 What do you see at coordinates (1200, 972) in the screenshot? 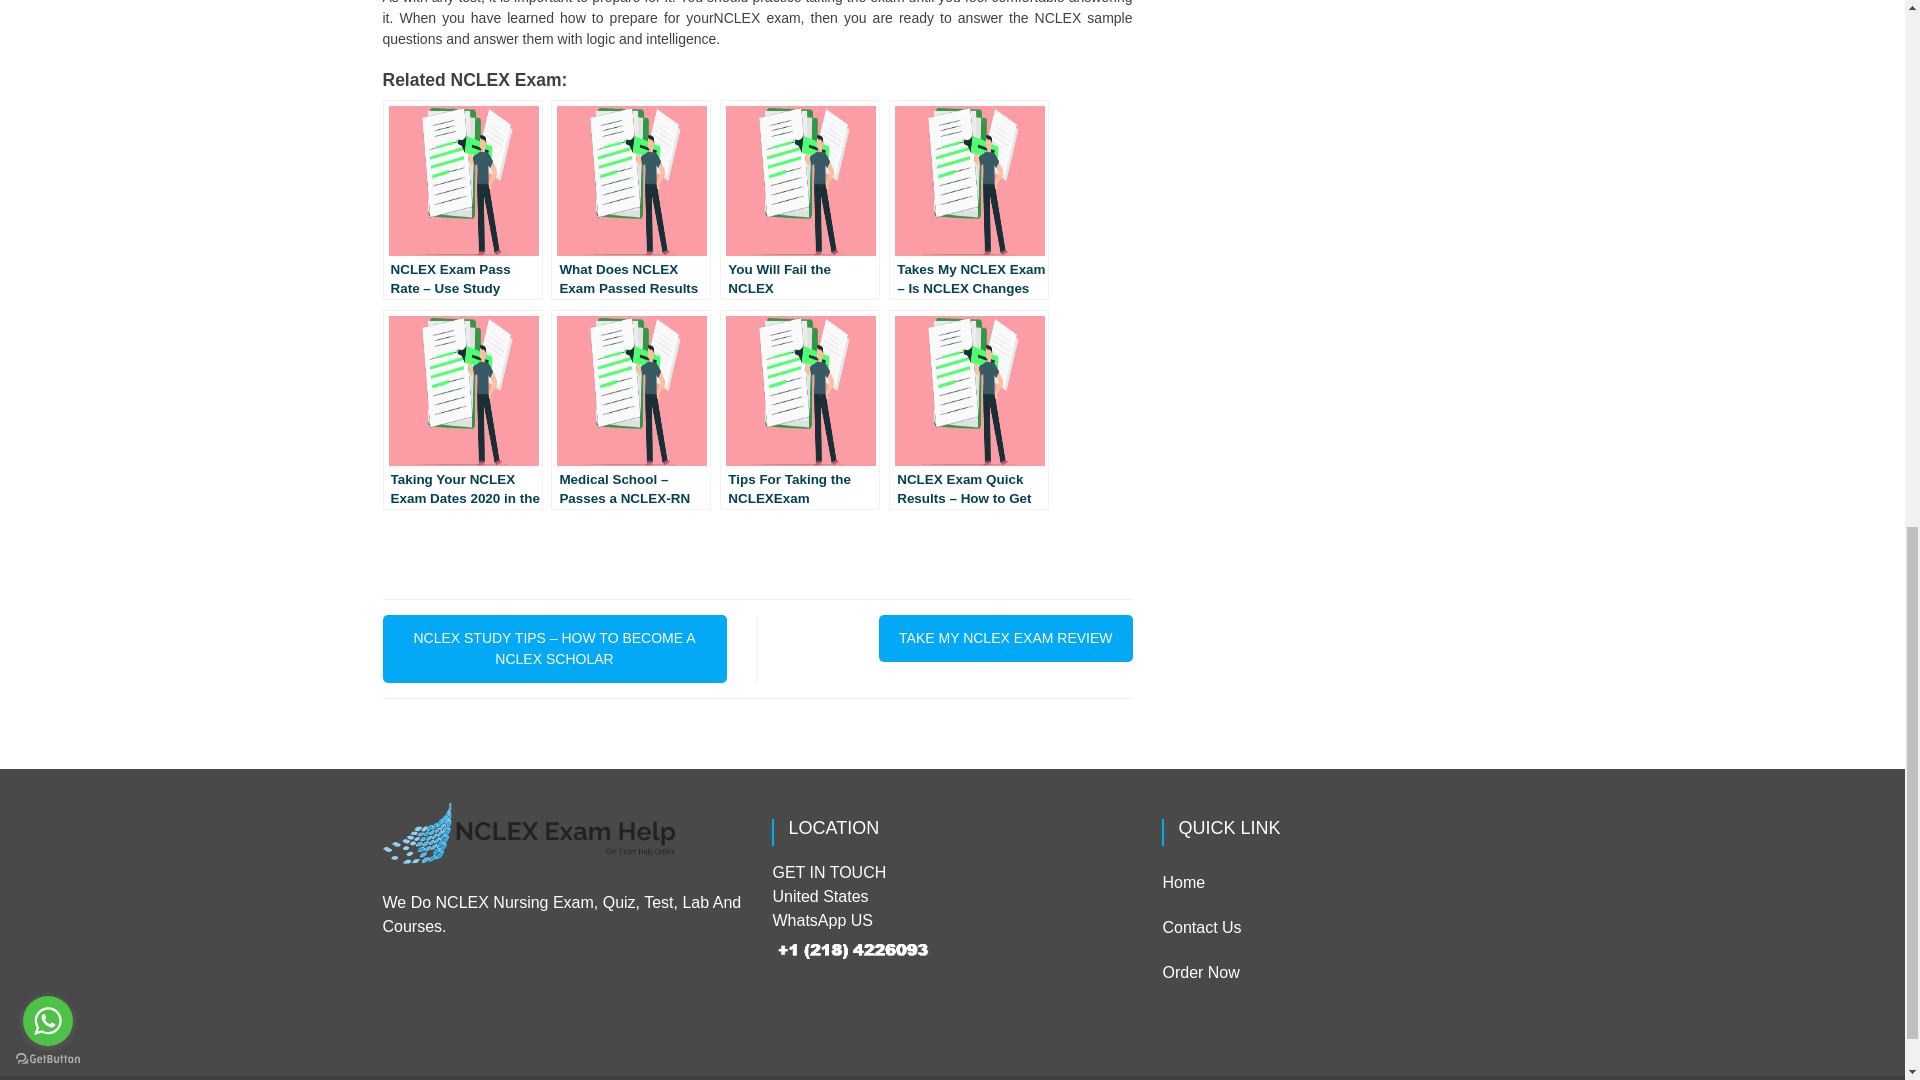
I see `Order Now` at bounding box center [1200, 972].